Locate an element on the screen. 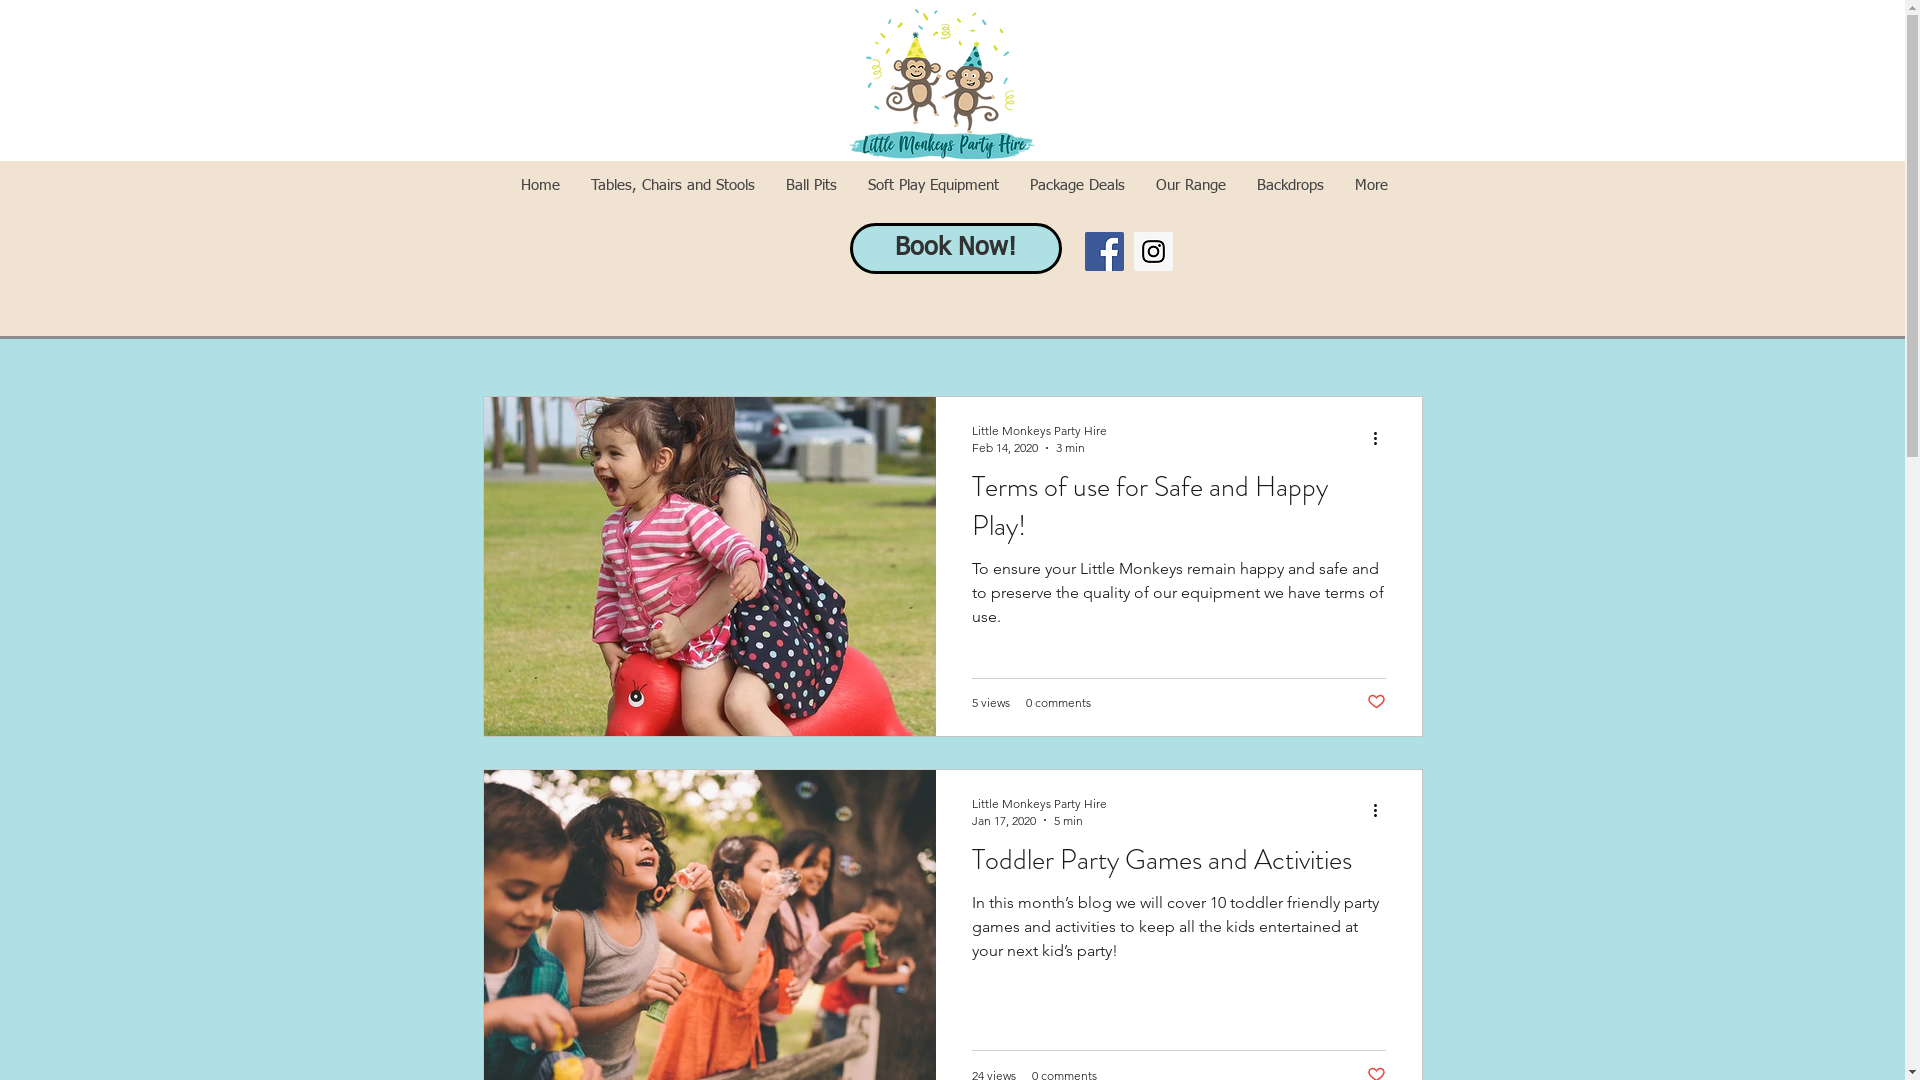 The height and width of the screenshot is (1080, 1920). Little Monkeys Party Hire is located at coordinates (1040, 430).